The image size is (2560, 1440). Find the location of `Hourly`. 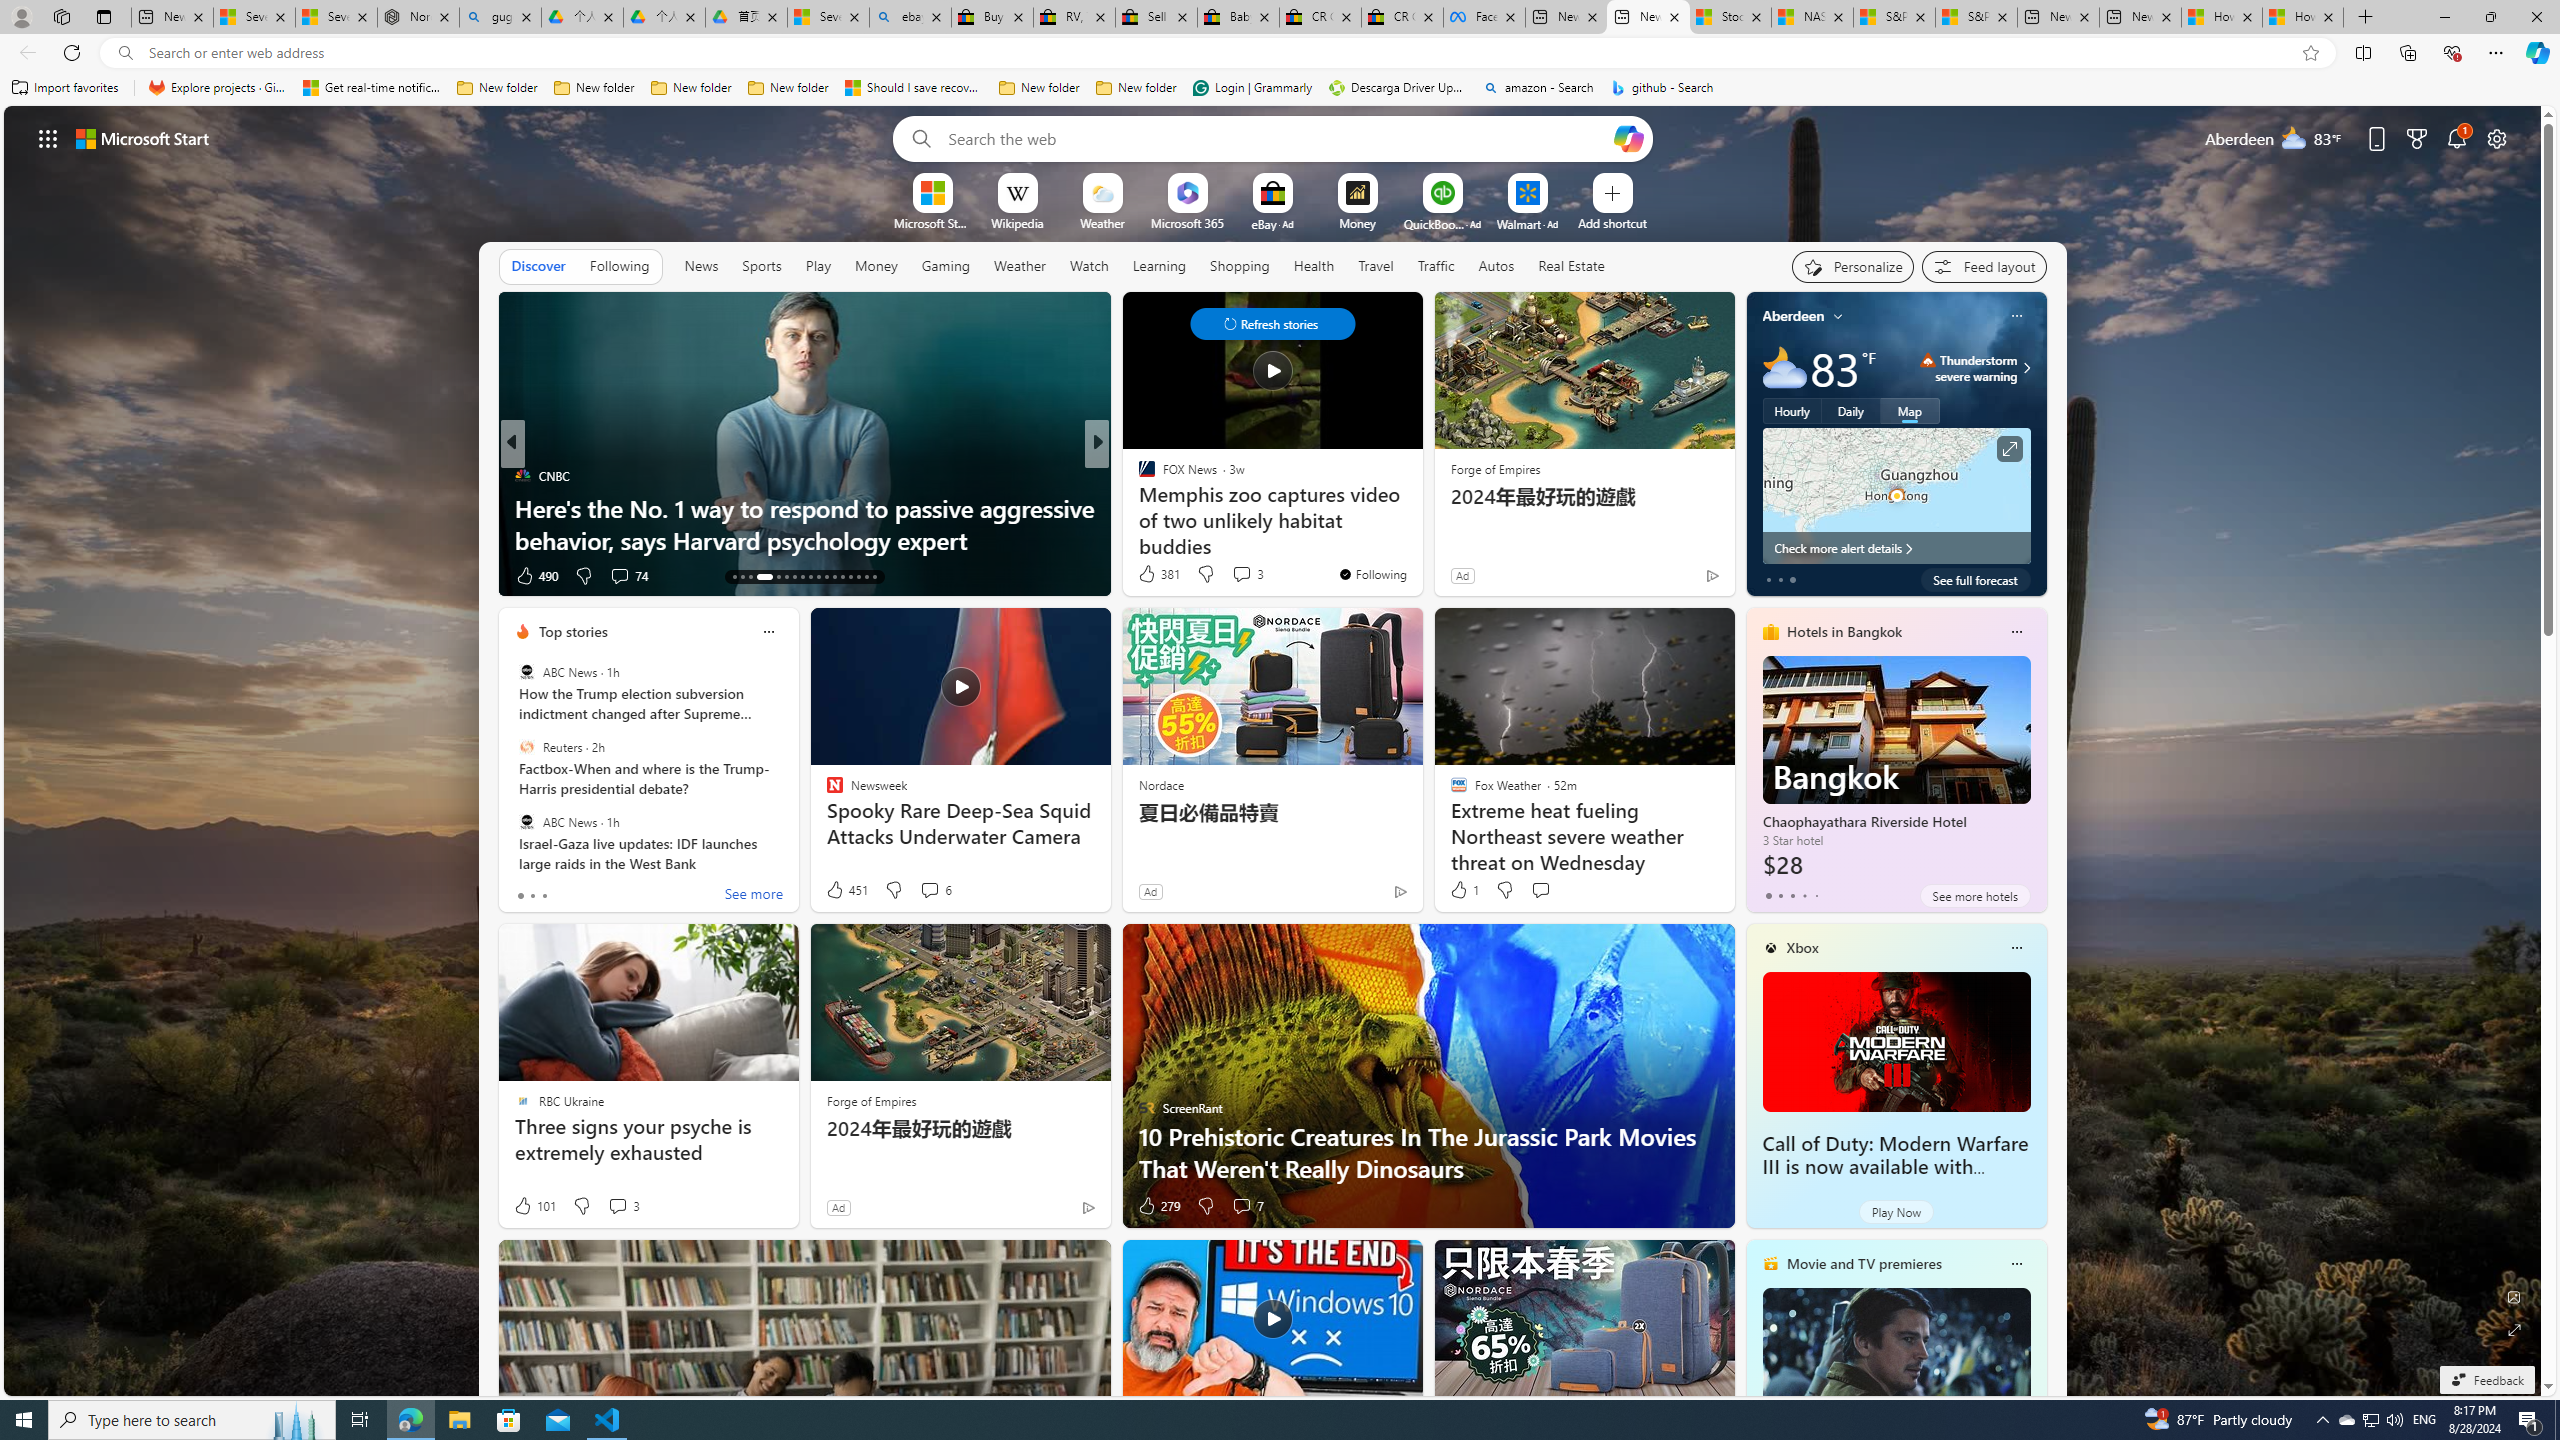

Hourly is located at coordinates (1792, 410).